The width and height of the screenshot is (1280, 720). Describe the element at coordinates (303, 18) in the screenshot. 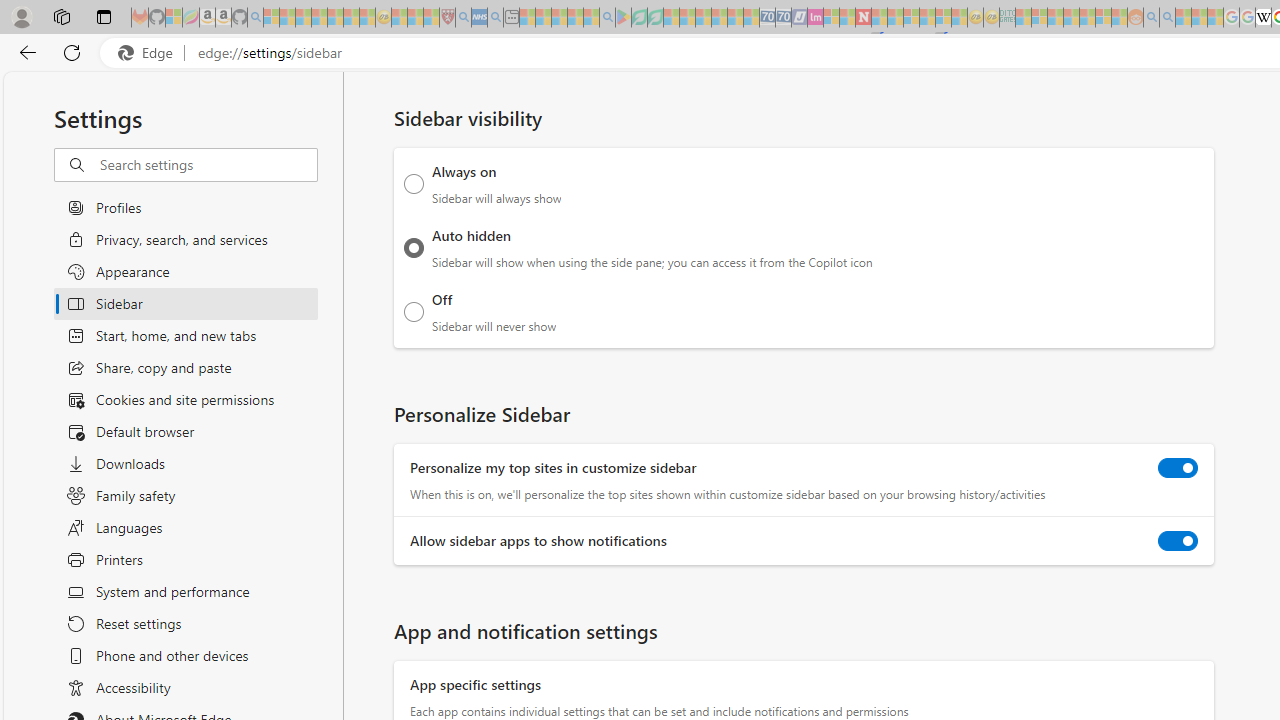

I see `The Weather Channel - MSN - Sleeping` at that location.